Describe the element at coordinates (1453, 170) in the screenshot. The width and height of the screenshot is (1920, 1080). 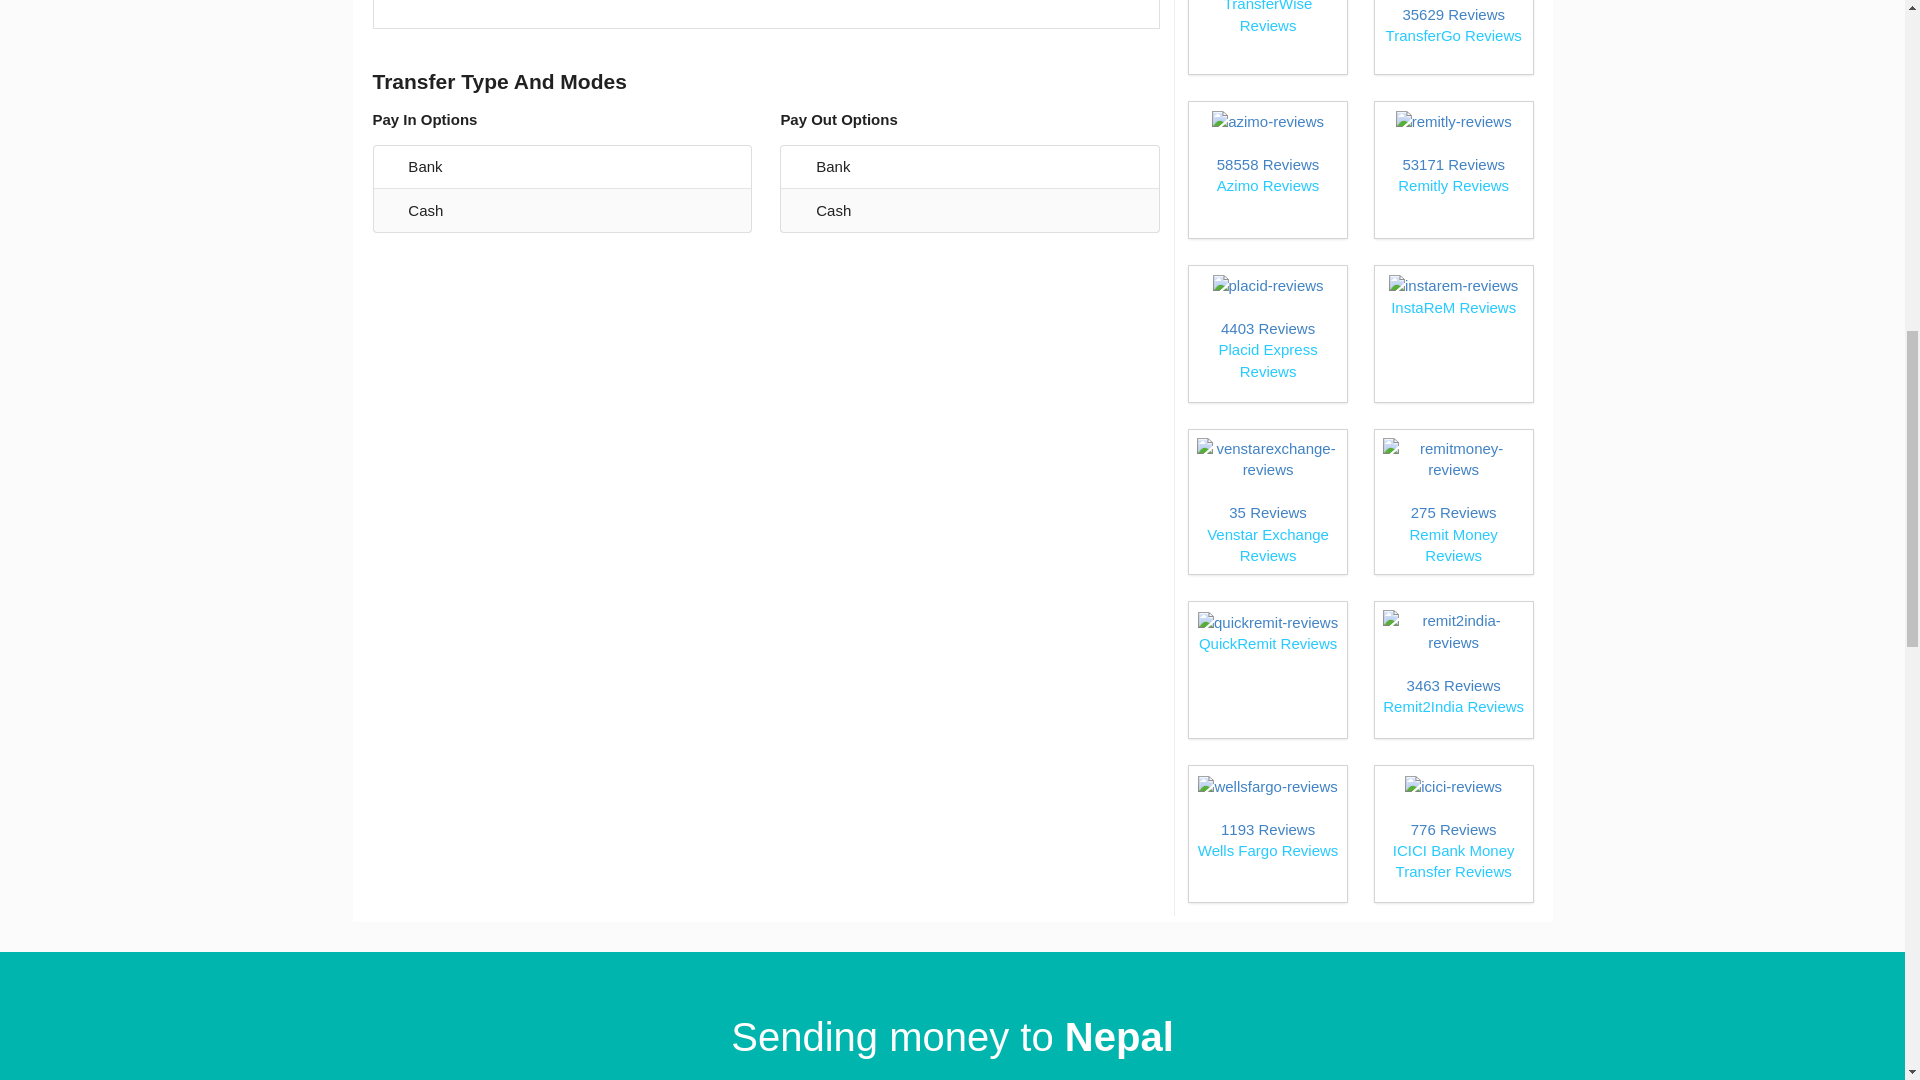
I see `venstarexchange reviews` at that location.